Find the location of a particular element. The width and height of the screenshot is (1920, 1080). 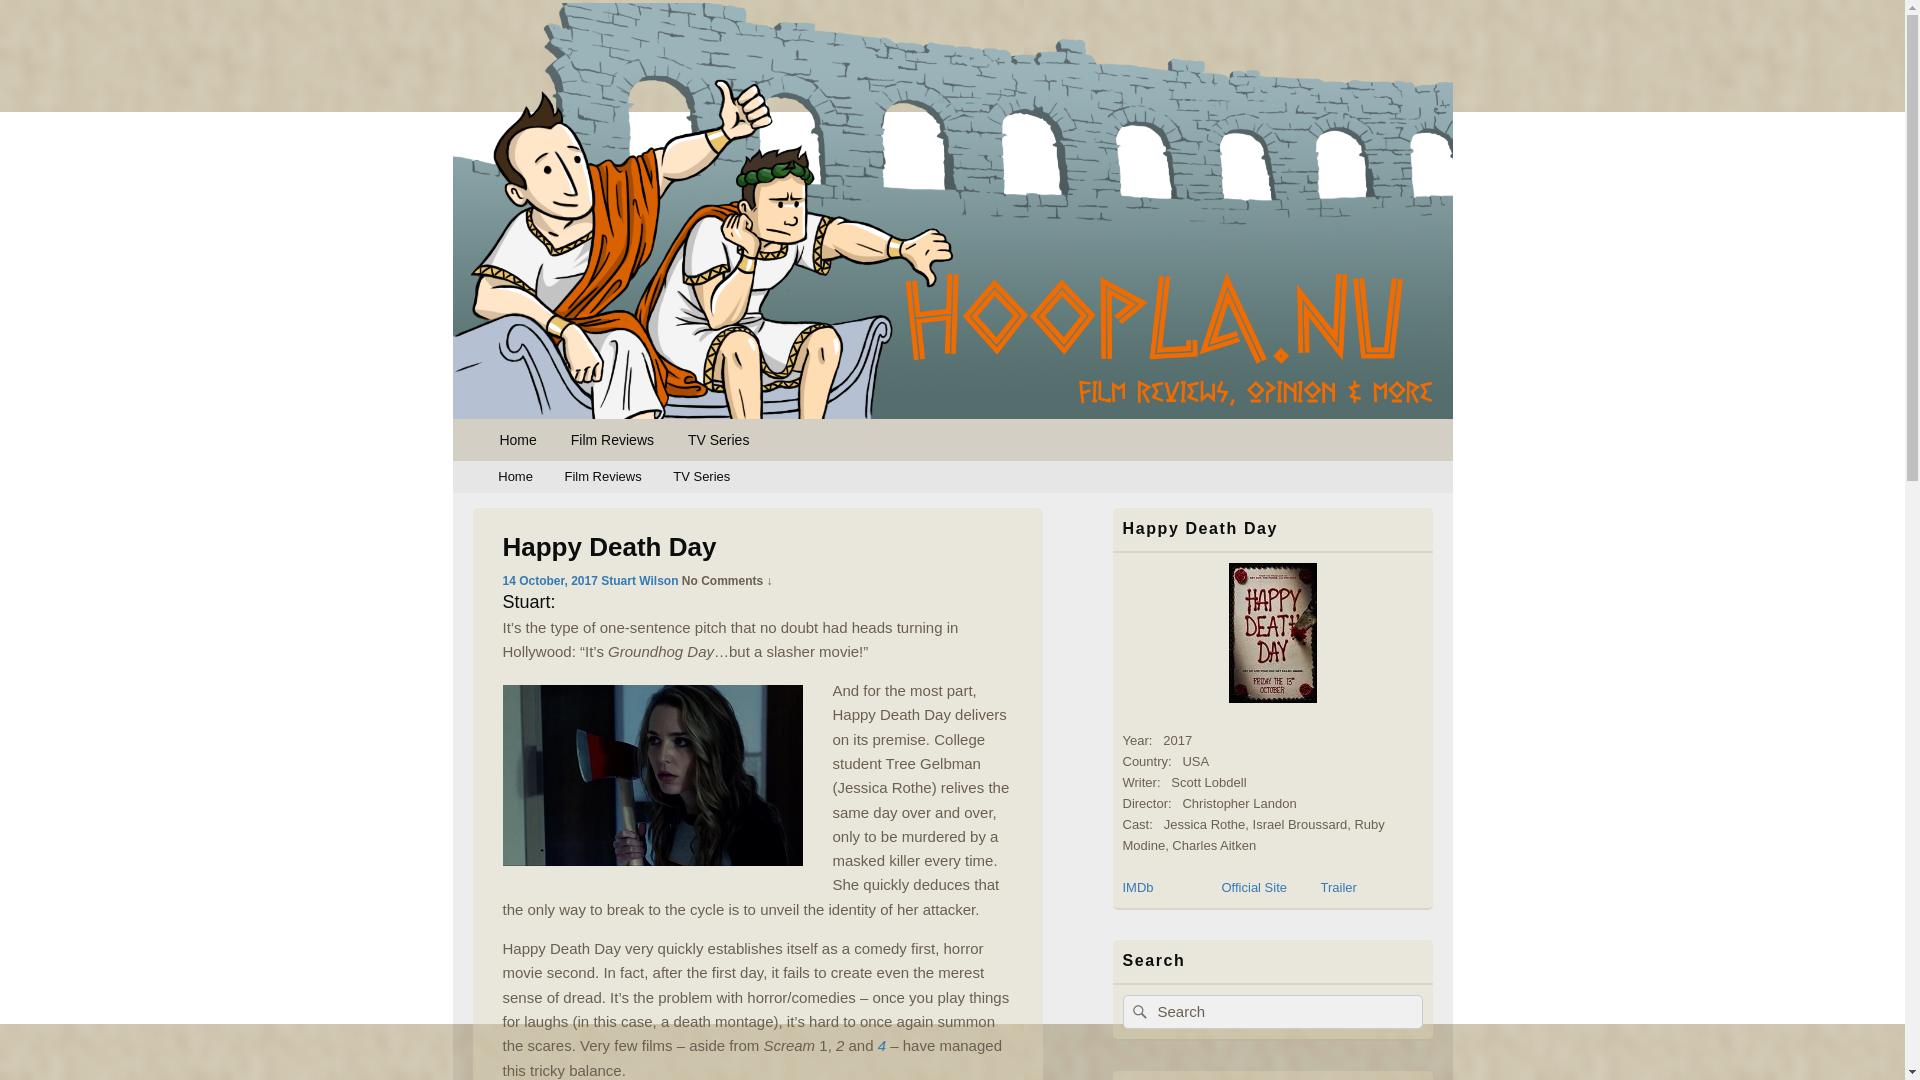

View all posts by Stuart Wilson is located at coordinates (638, 580).